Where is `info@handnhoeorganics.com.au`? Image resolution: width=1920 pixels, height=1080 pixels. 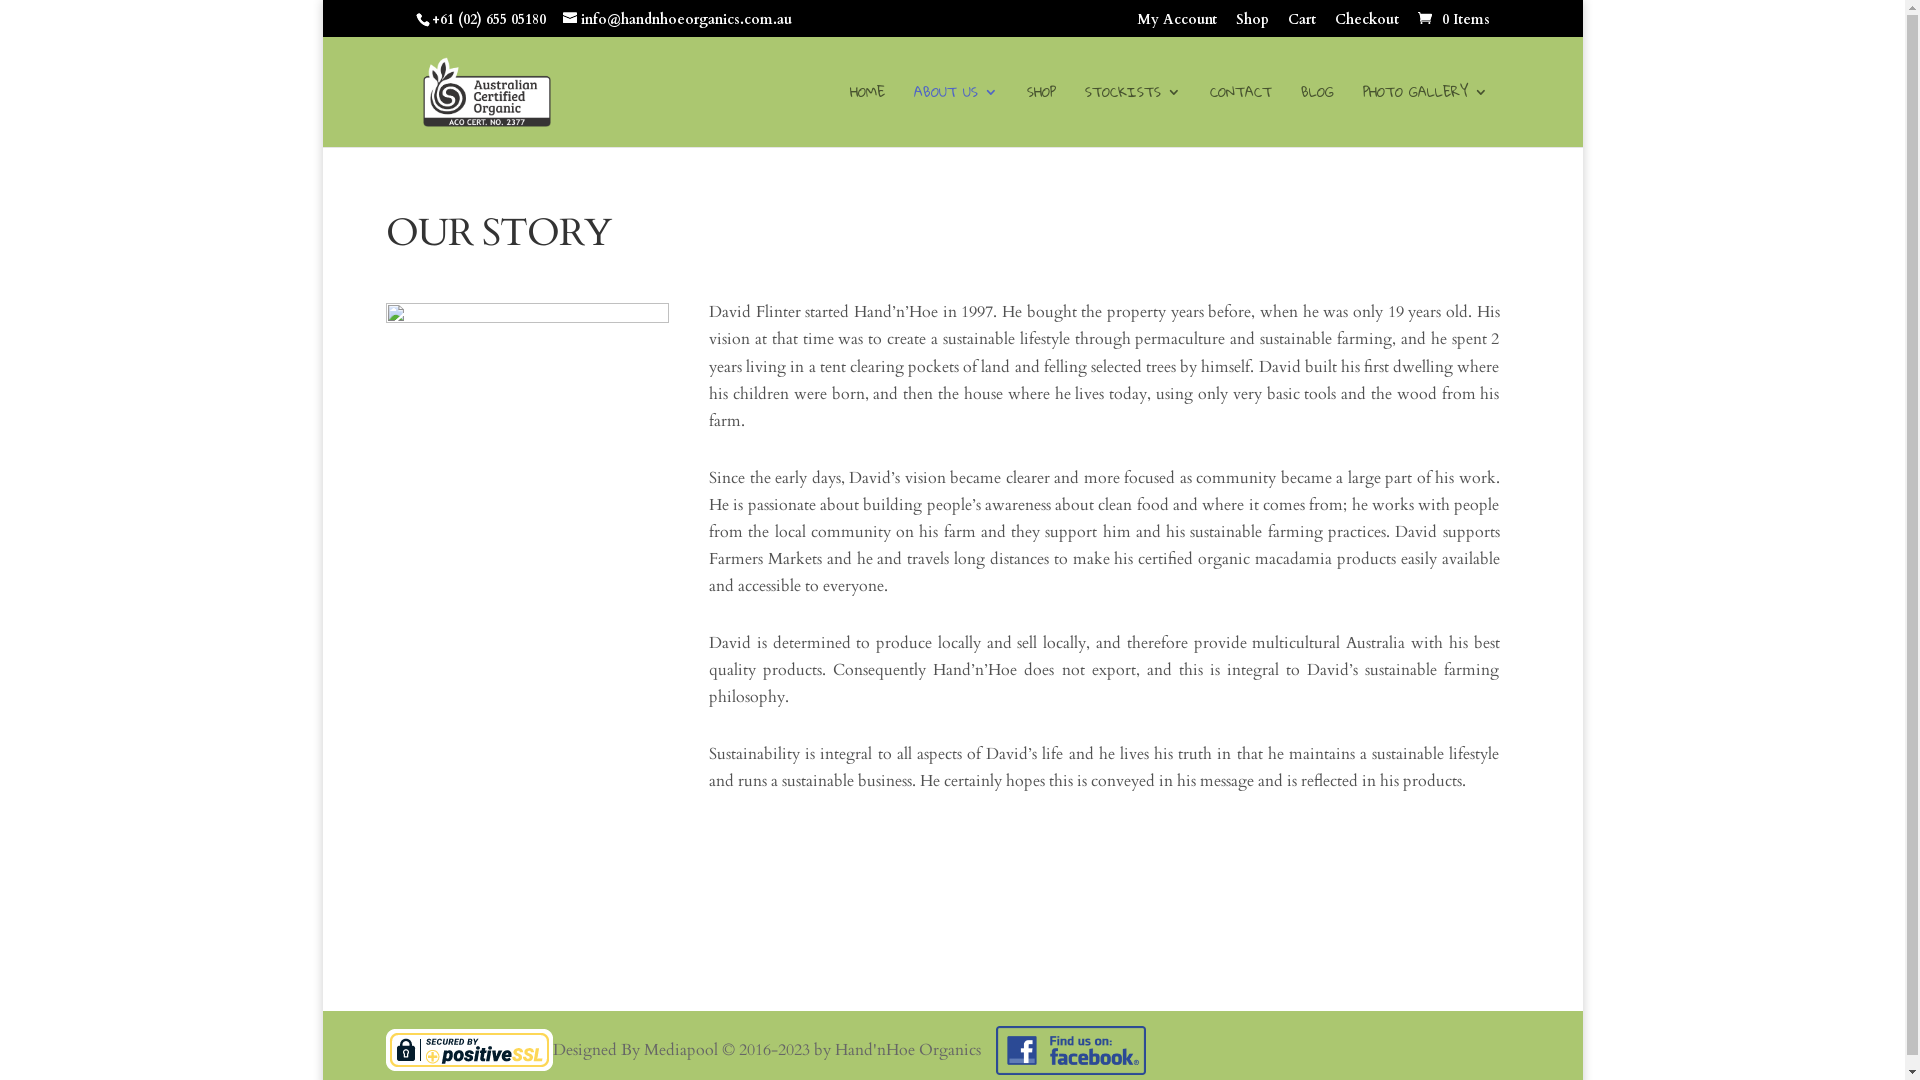 info@handnhoeorganics.com.au is located at coordinates (676, 20).